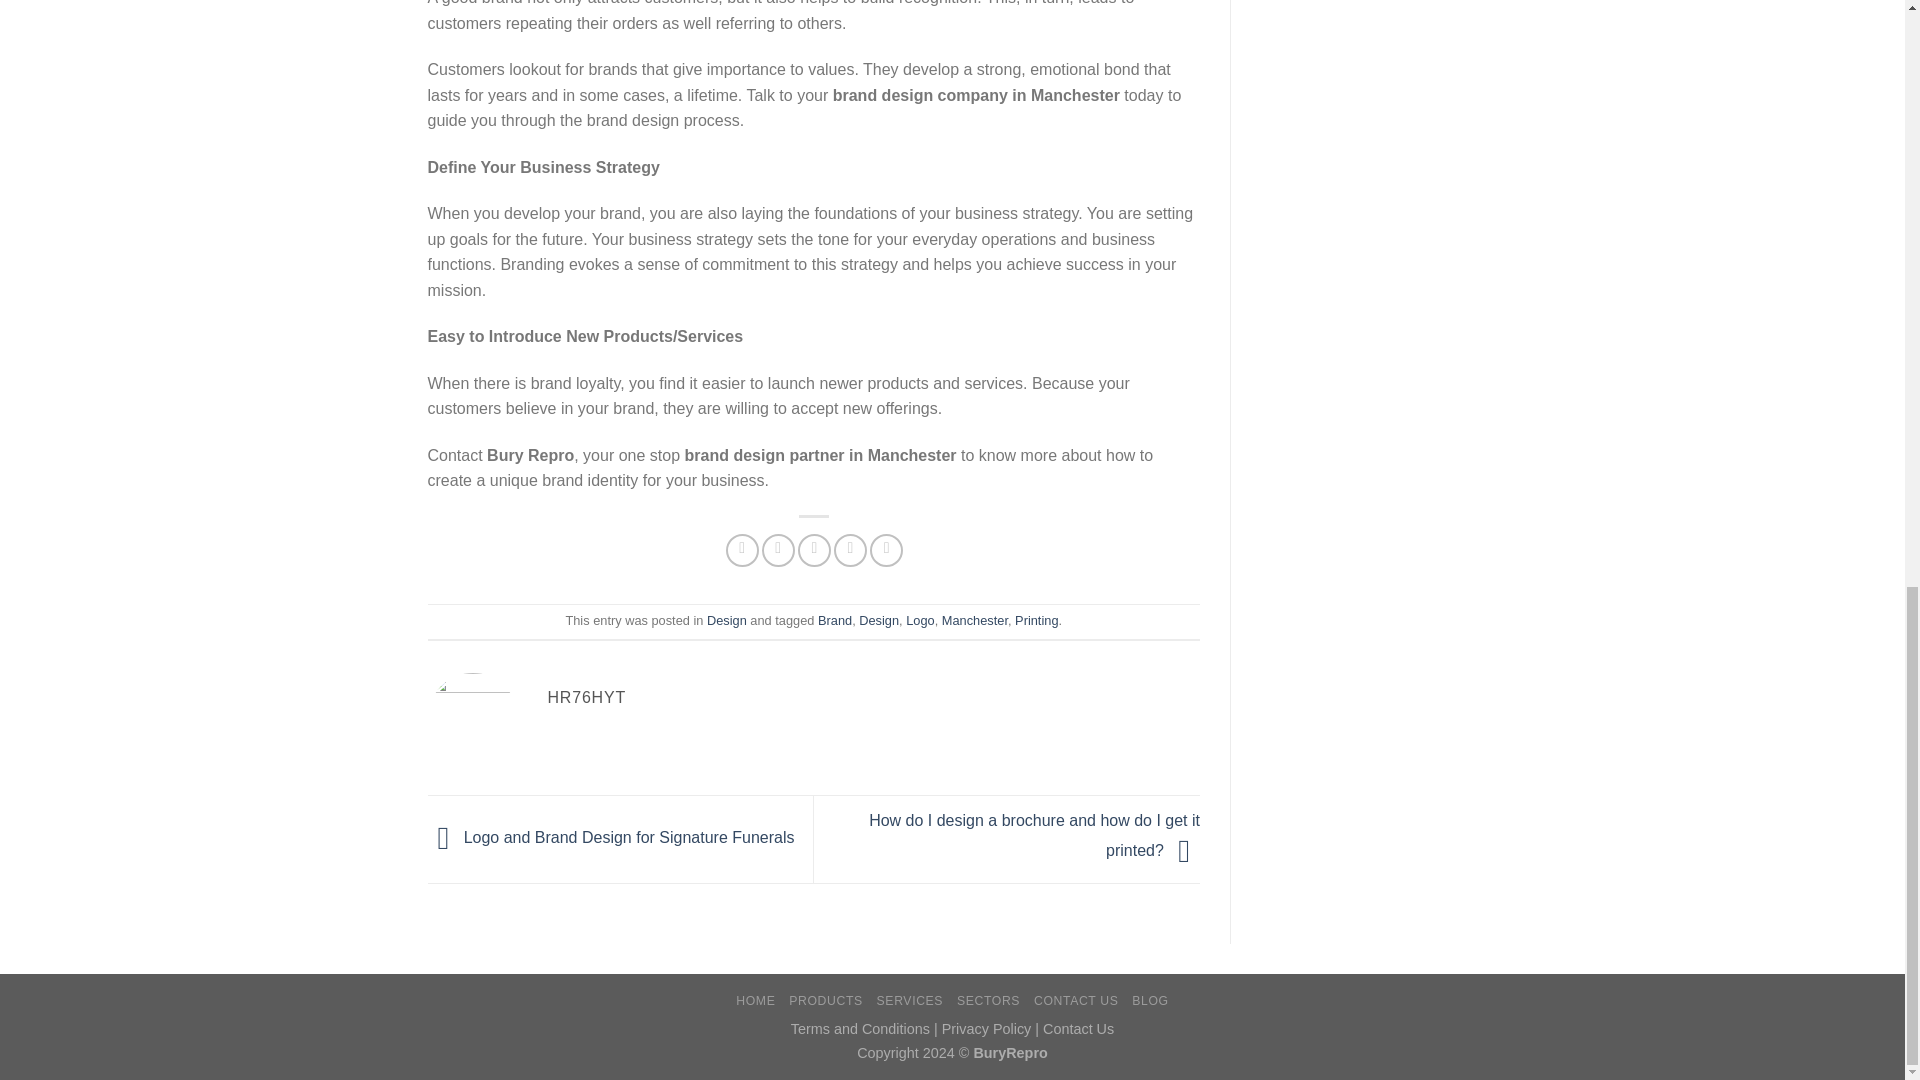  What do you see at coordinates (850, 550) in the screenshot?
I see `Pin on Pinterest` at bounding box center [850, 550].